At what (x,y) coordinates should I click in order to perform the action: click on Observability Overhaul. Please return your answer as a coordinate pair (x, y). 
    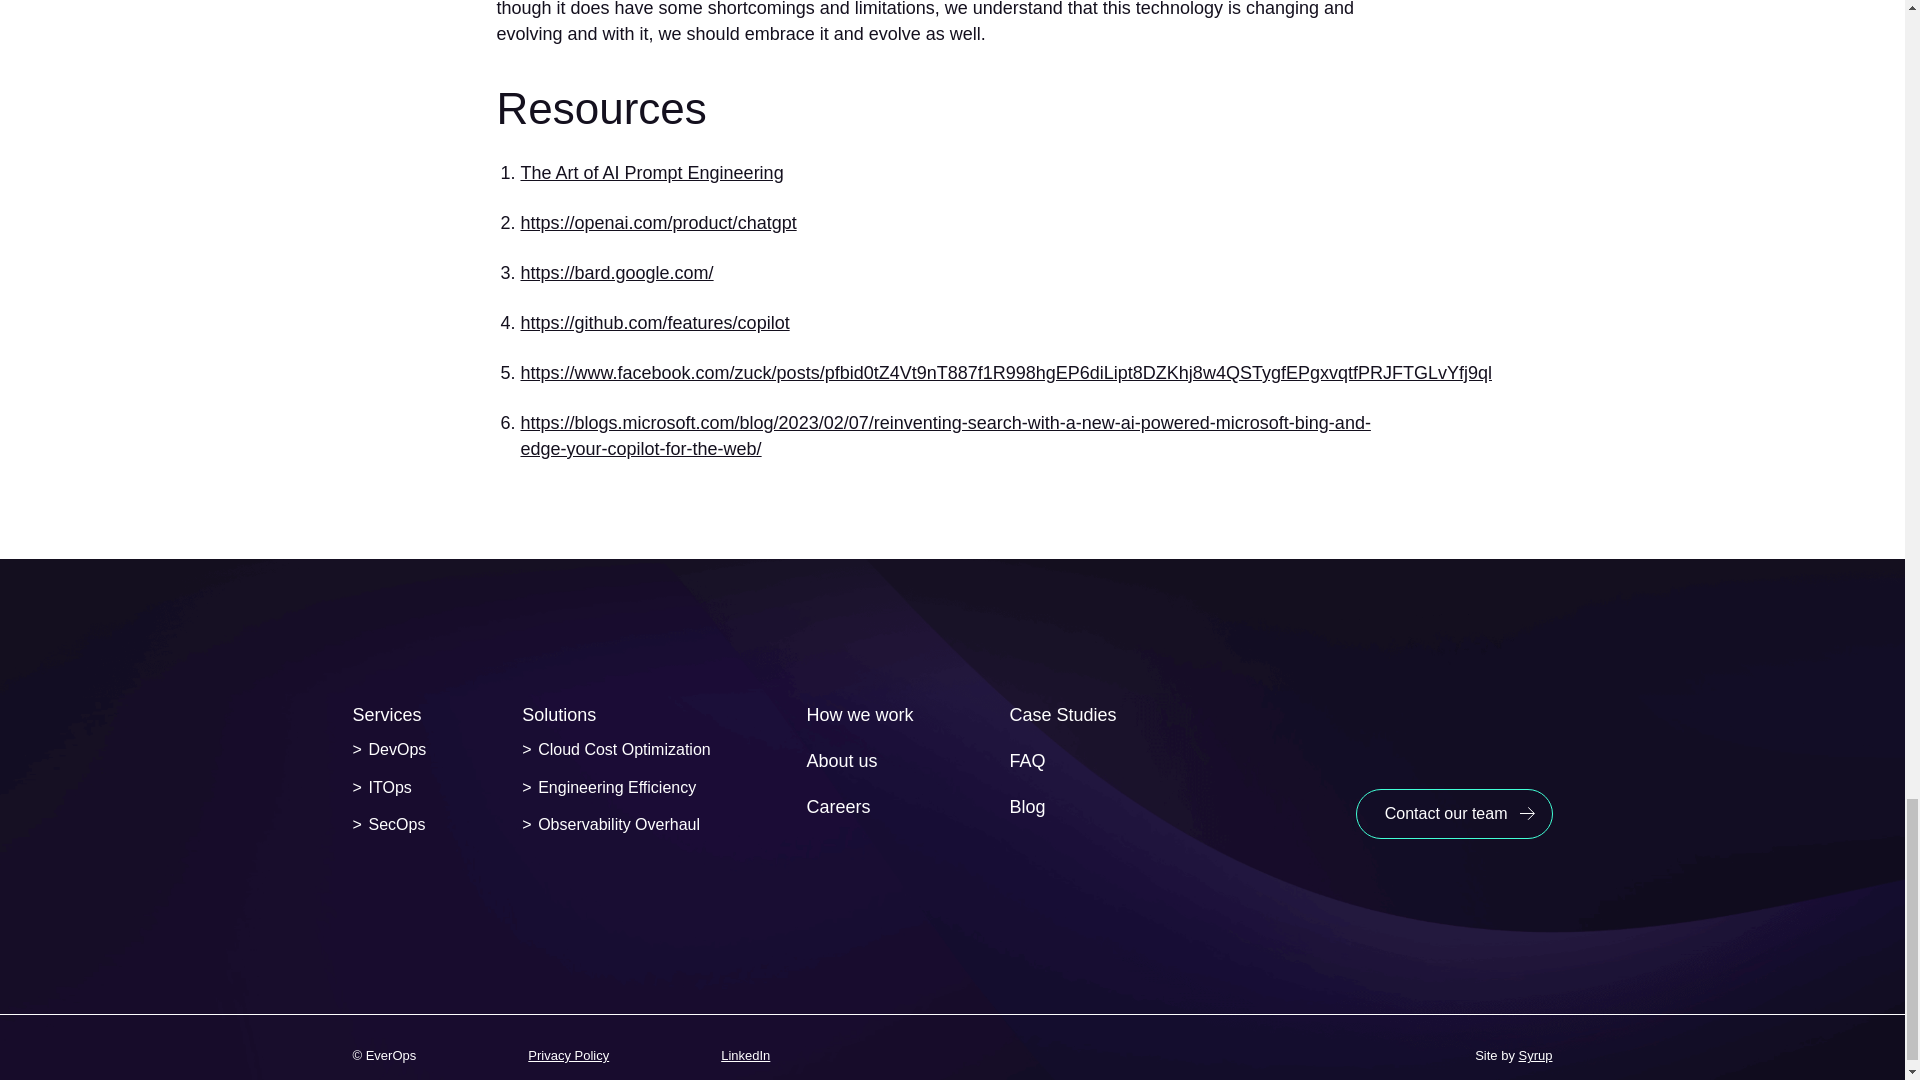
    Looking at the image, I should click on (611, 824).